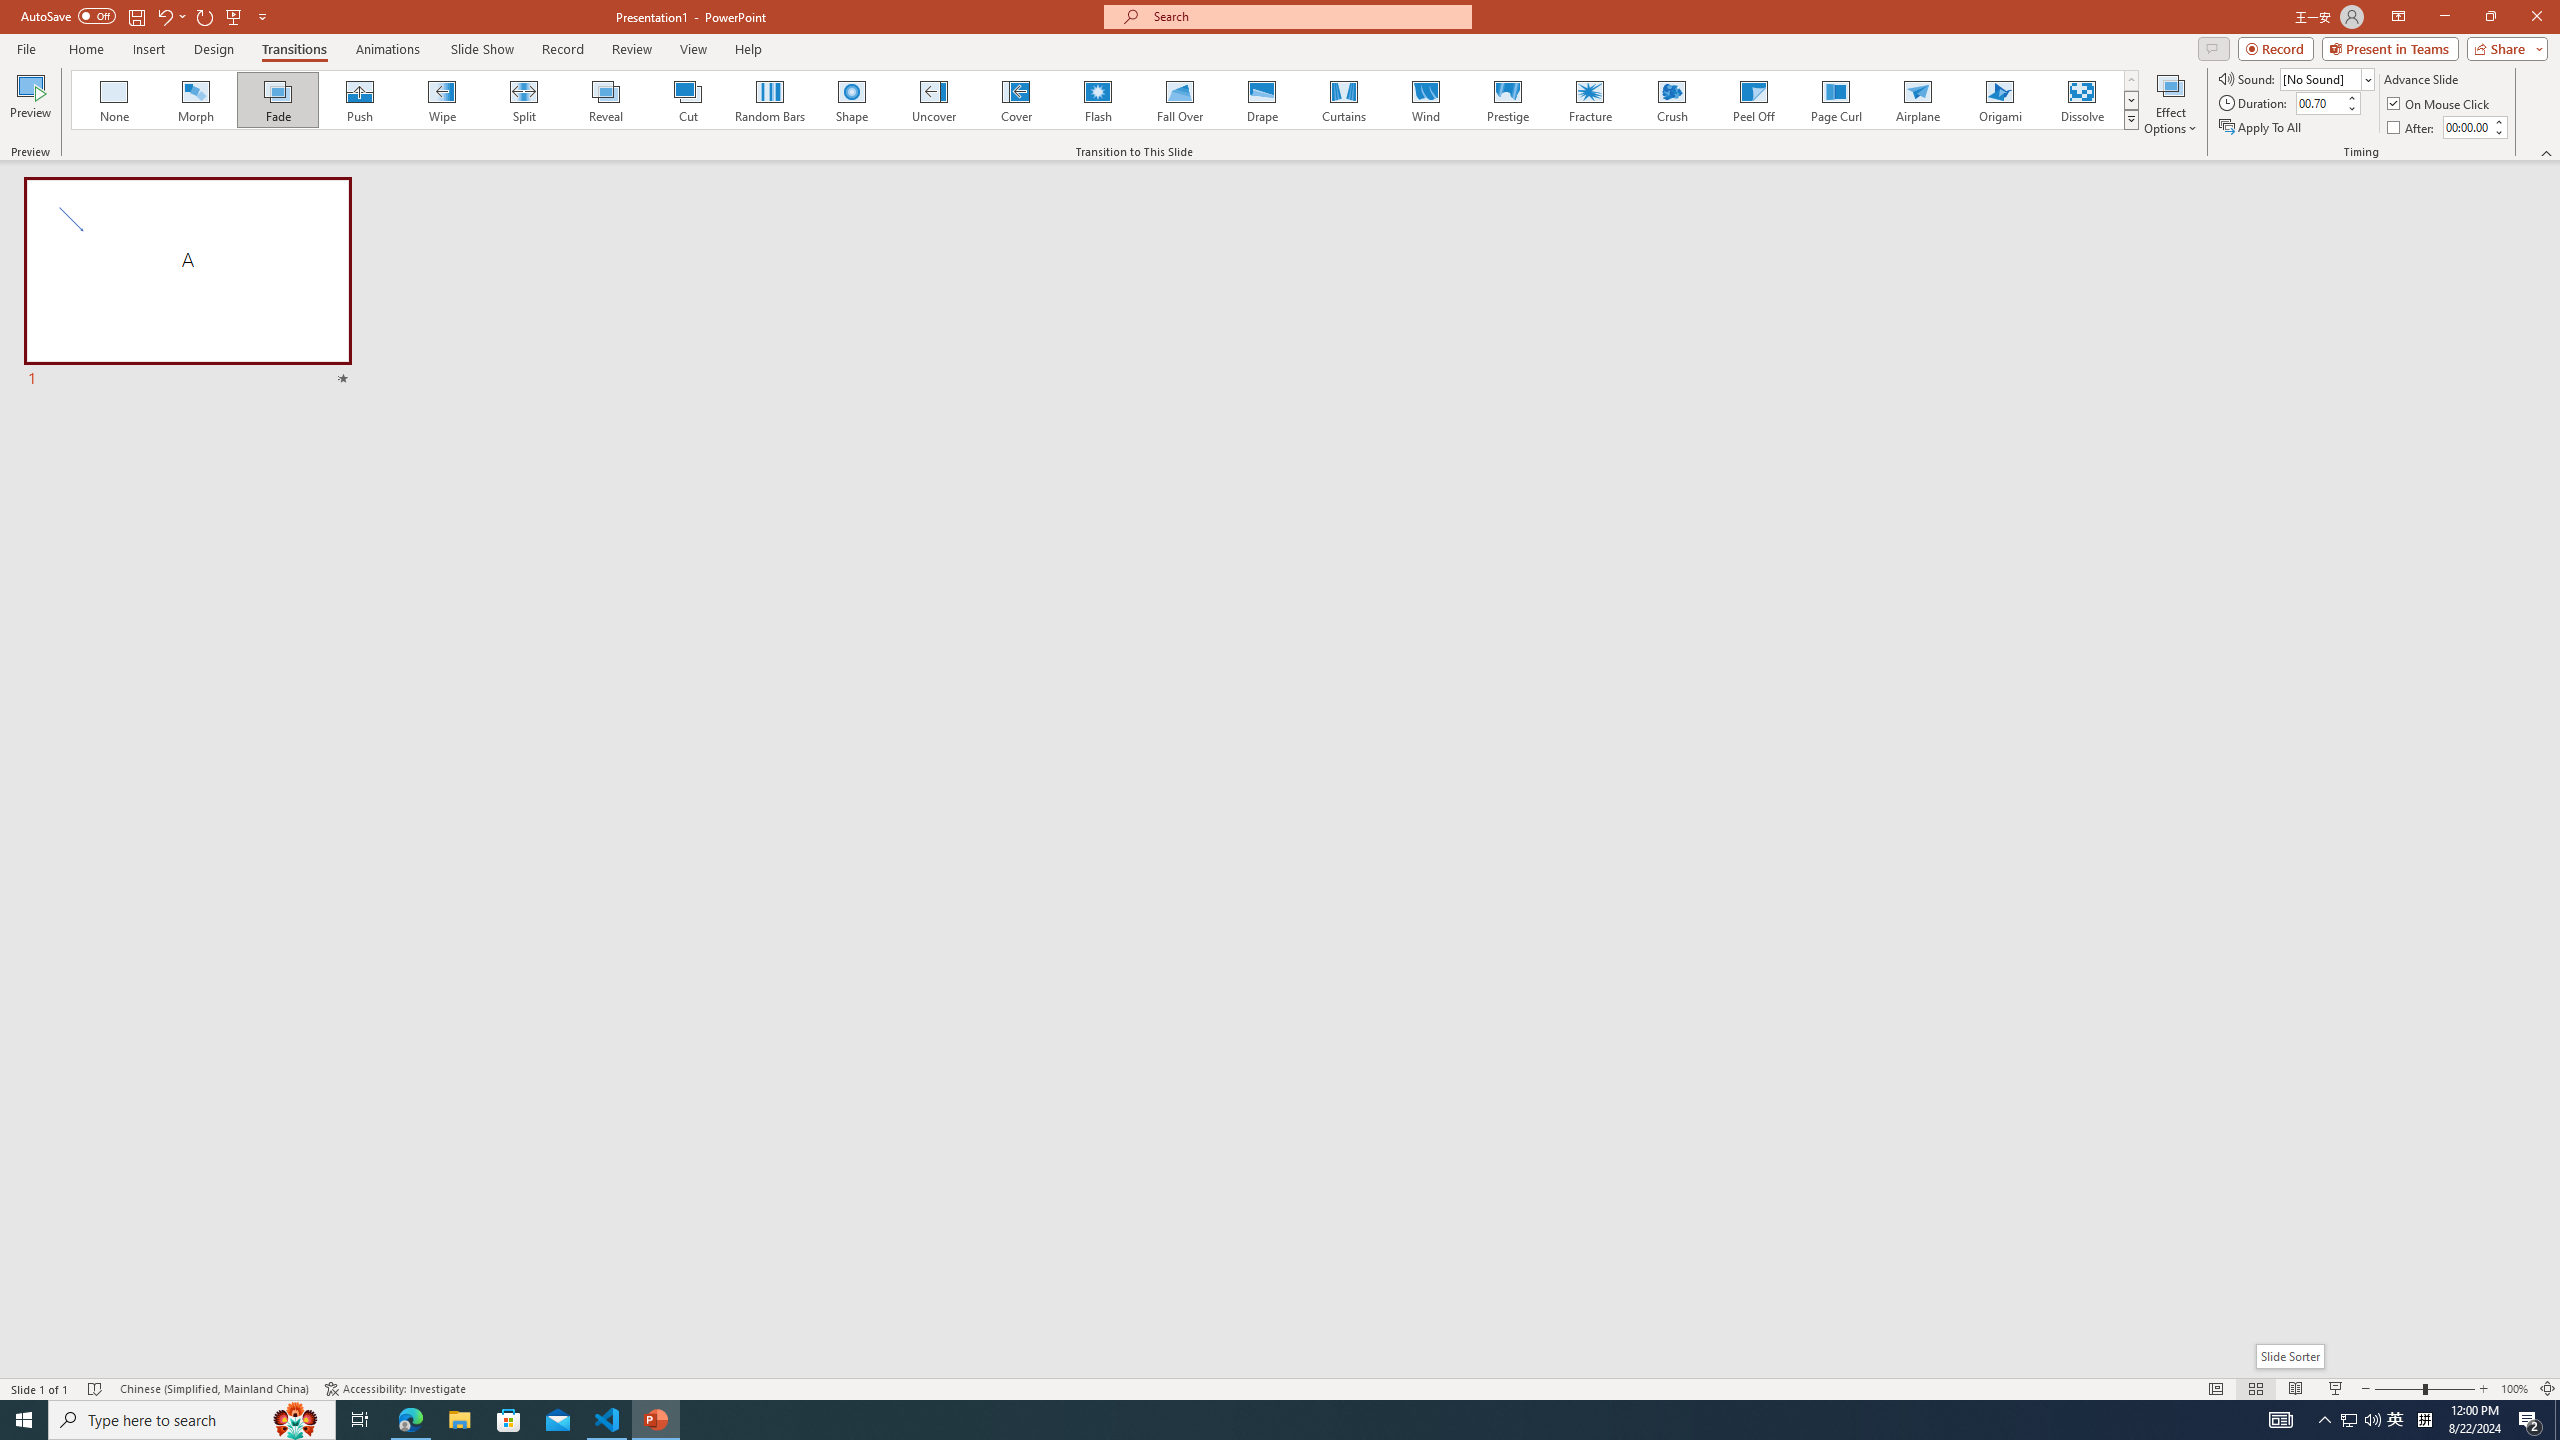 The width and height of the screenshot is (2560, 1440). What do you see at coordinates (1180, 100) in the screenshot?
I see `Fall Over` at bounding box center [1180, 100].